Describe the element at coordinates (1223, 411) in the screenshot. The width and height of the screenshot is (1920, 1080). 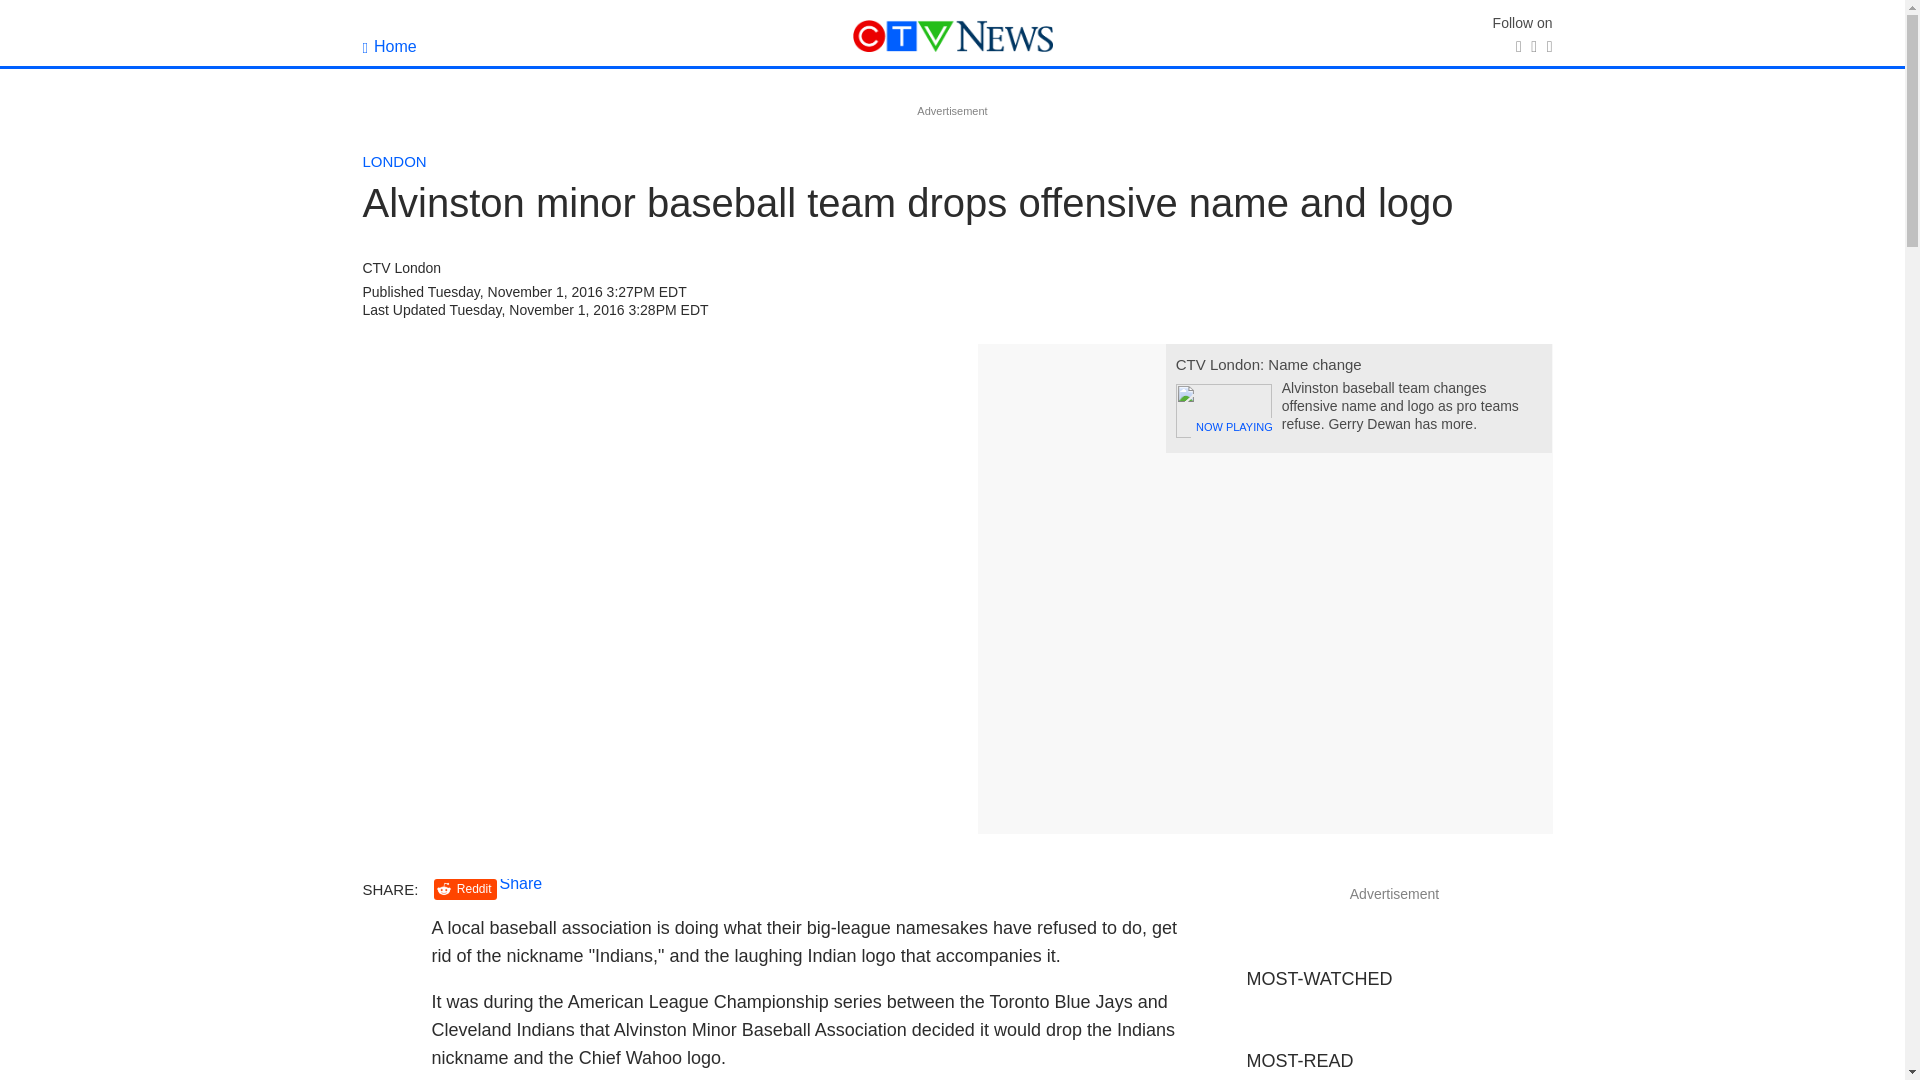
I see `  NOW PLAYING` at that location.